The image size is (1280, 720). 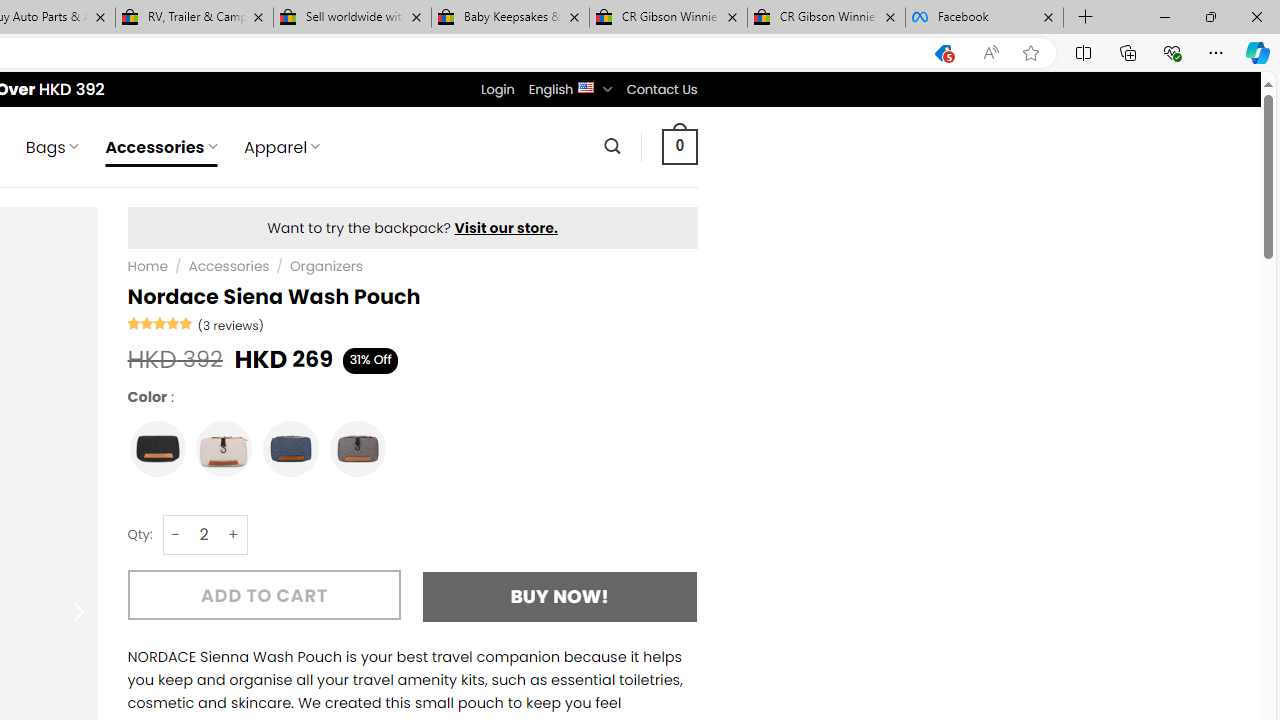 What do you see at coordinates (510, 18) in the screenshot?
I see `Baby Keepsakes & Announcements for sale | eBay` at bounding box center [510, 18].